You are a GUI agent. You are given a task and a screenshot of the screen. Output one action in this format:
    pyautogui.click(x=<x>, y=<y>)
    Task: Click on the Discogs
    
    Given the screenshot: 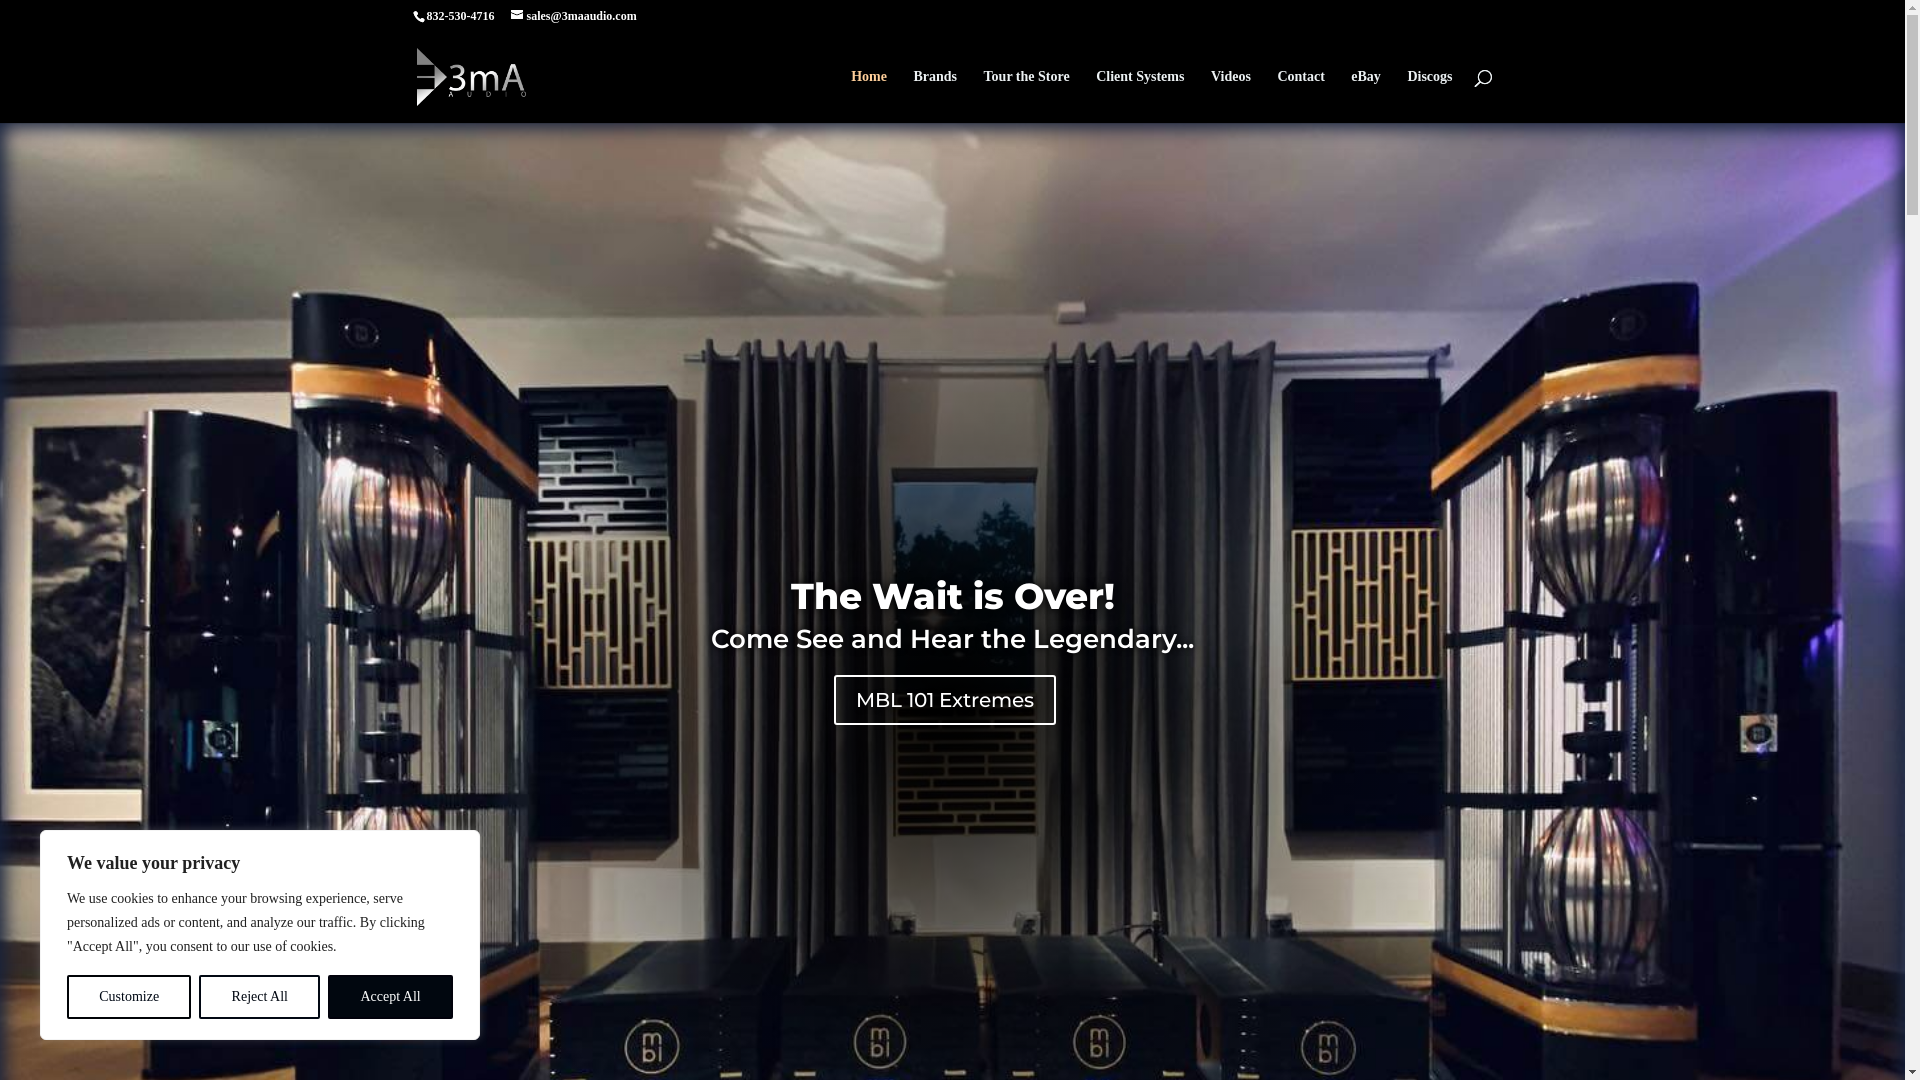 What is the action you would take?
    pyautogui.click(x=1430, y=96)
    